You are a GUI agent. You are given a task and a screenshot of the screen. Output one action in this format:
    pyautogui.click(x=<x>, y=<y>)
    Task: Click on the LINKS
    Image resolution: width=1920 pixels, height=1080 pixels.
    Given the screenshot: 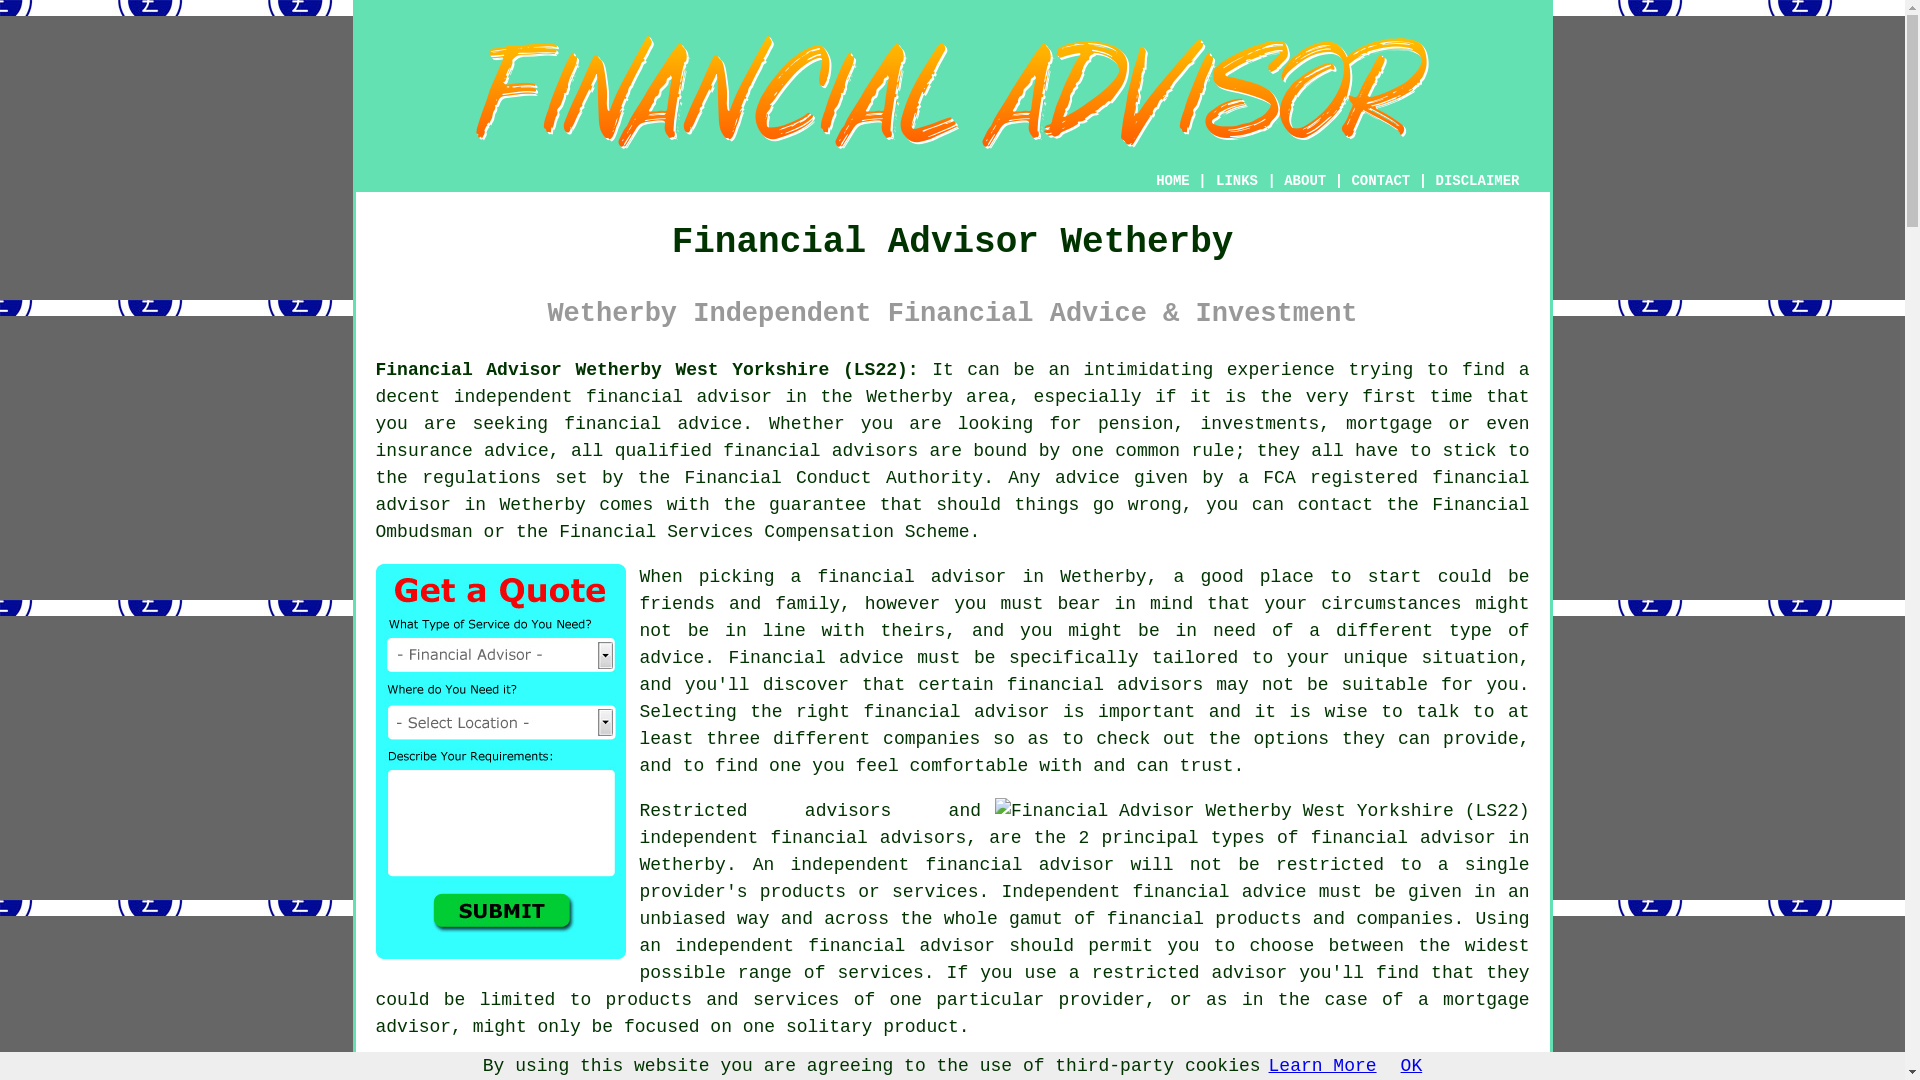 What is the action you would take?
    pyautogui.click(x=1237, y=180)
    